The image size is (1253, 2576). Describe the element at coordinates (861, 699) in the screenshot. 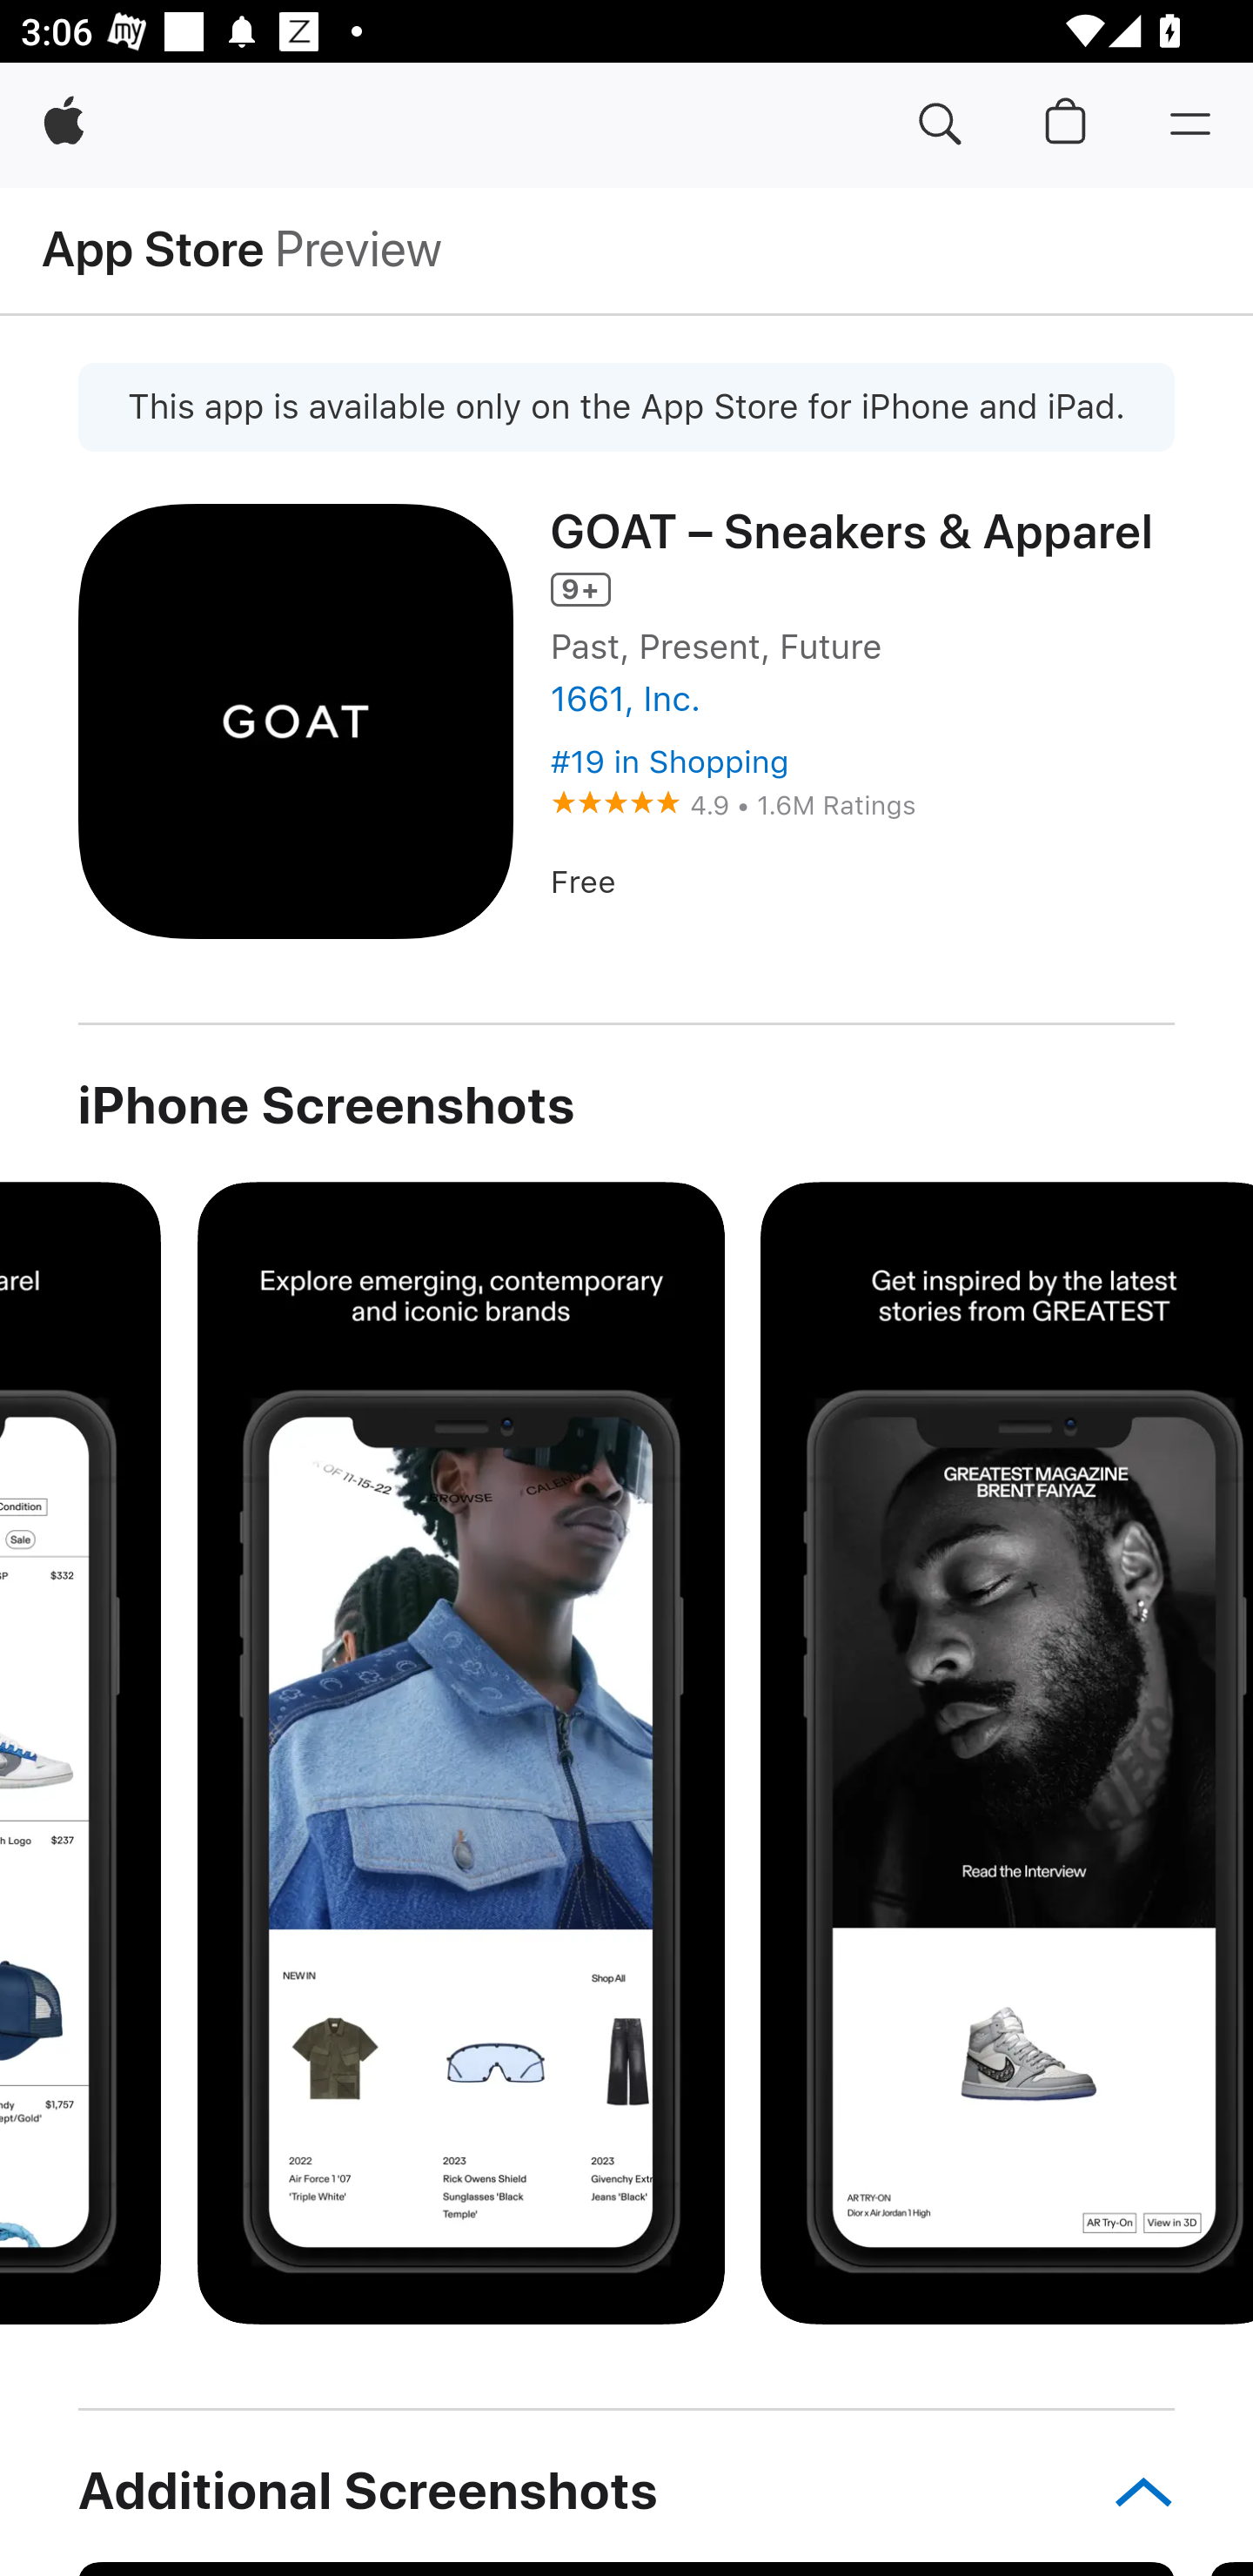

I see `1661, Inc. 1661, Inc. 1661, Inc.` at that location.